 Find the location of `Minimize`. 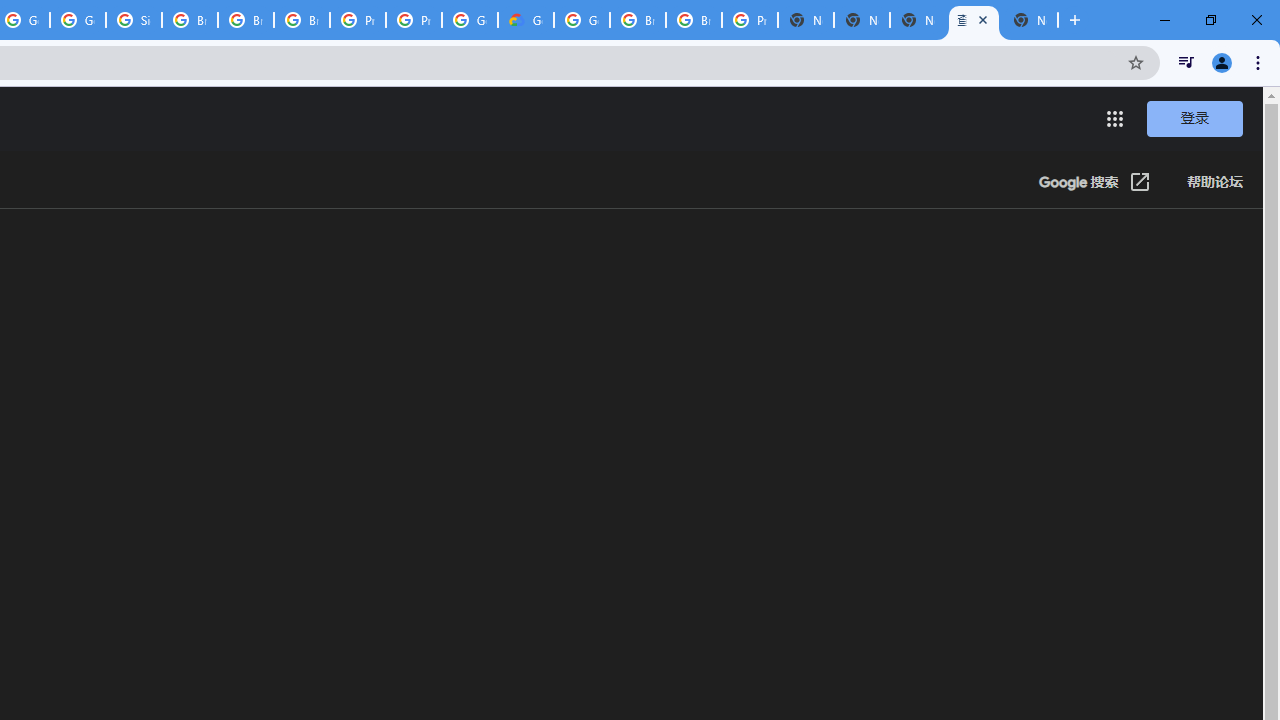

Minimize is located at coordinates (1165, 20).